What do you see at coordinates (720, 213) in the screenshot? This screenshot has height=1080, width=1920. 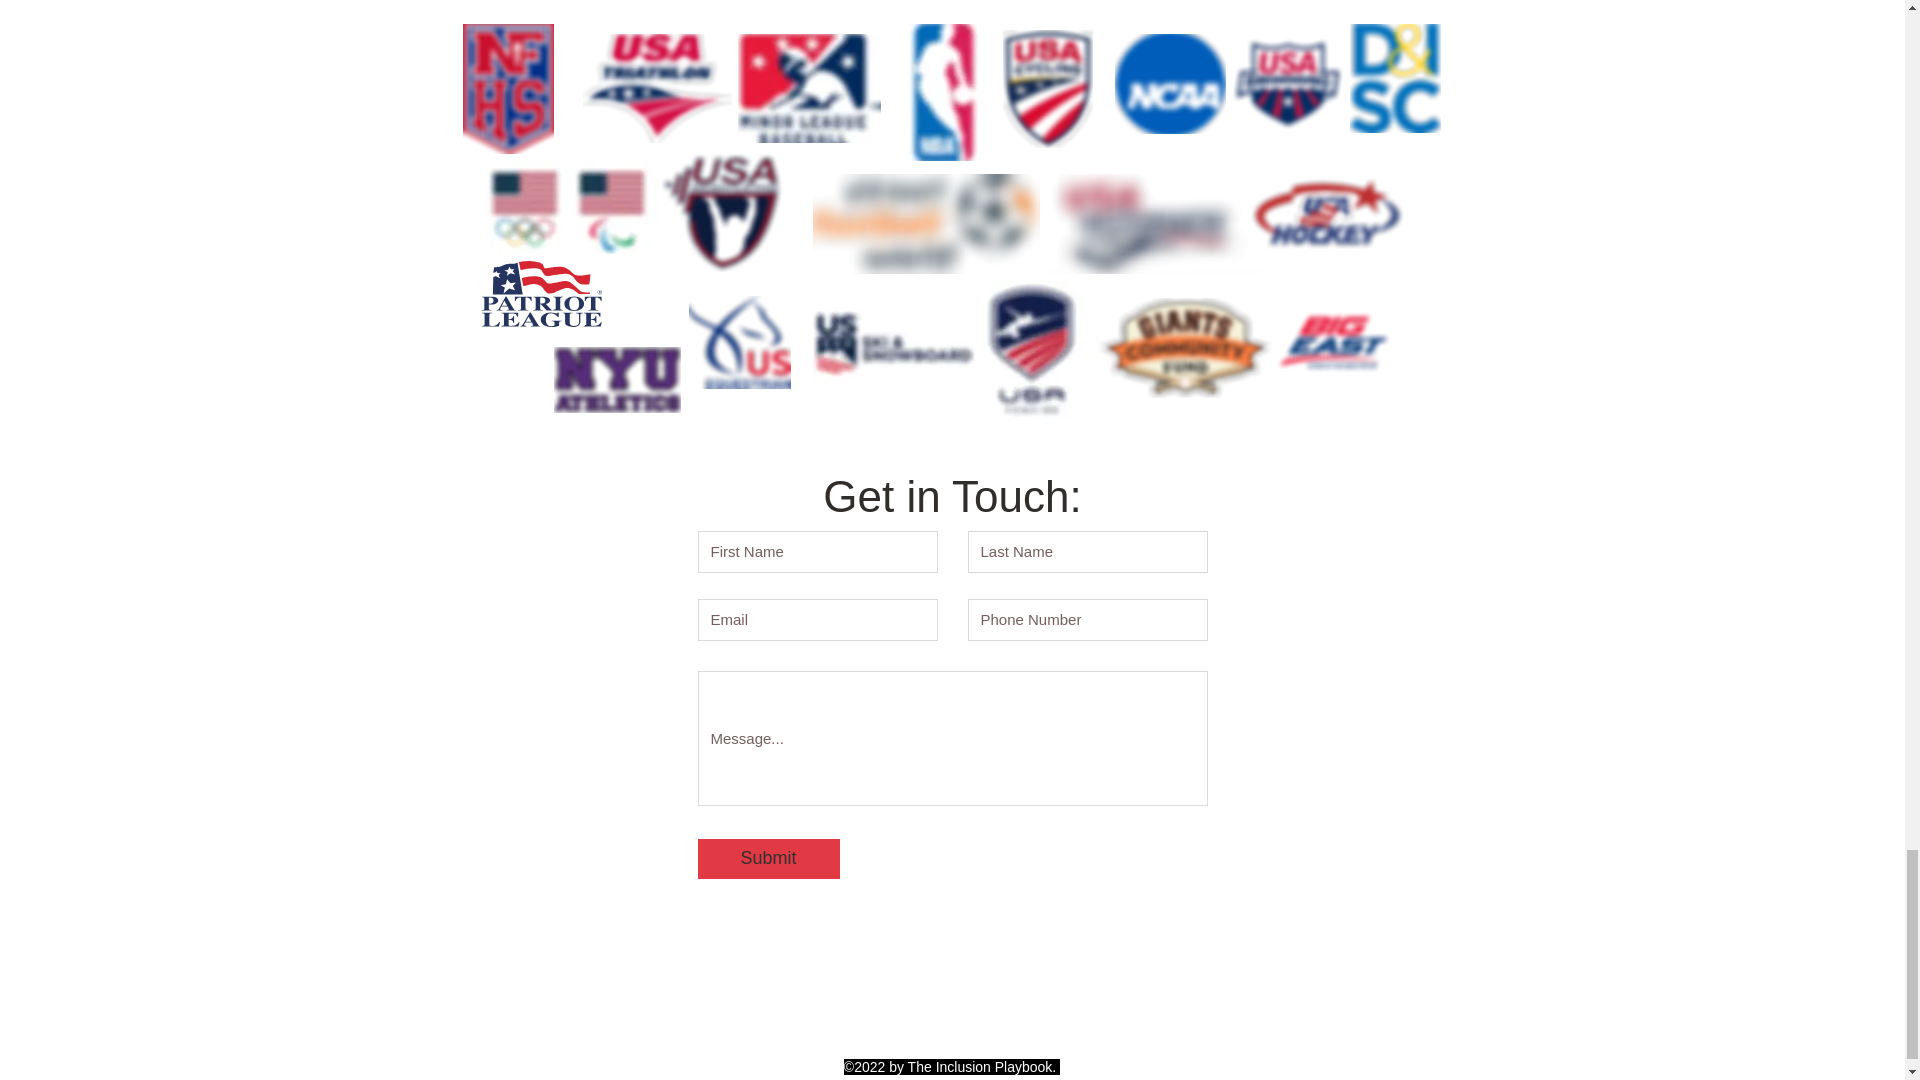 I see `logo7.png` at bounding box center [720, 213].